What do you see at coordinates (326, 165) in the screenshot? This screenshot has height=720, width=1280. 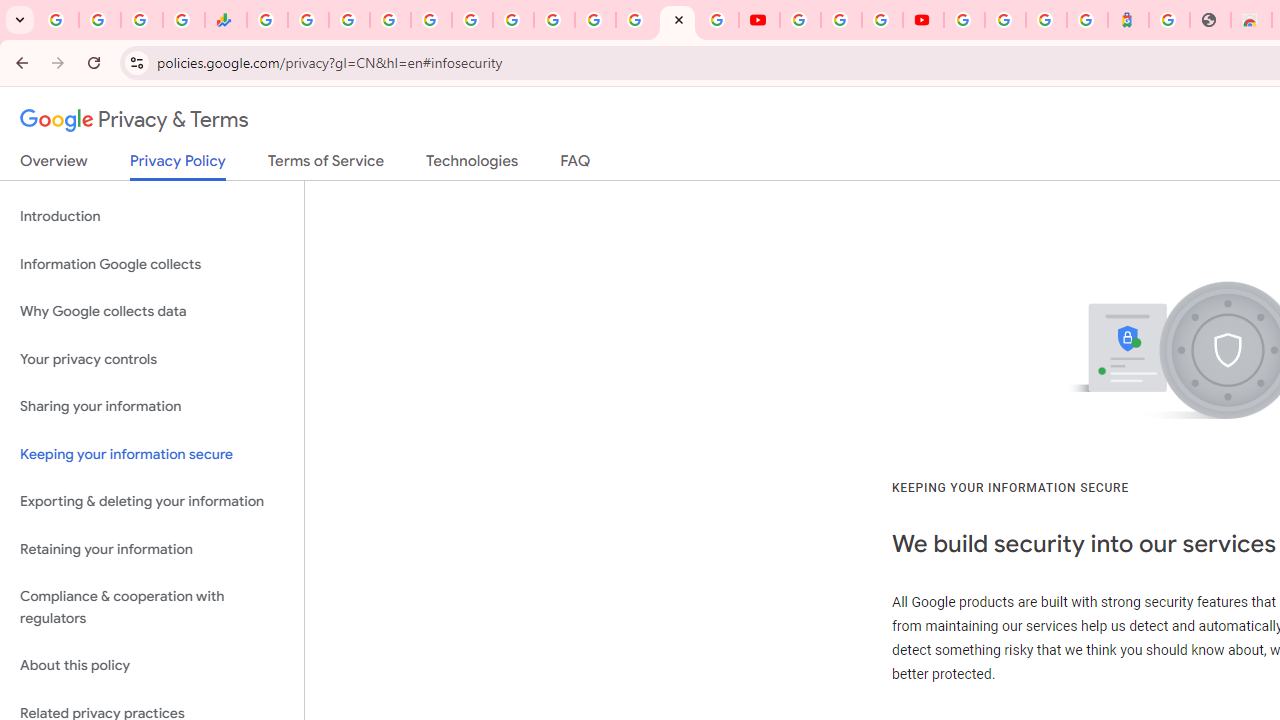 I see `Terms of Service` at bounding box center [326, 165].